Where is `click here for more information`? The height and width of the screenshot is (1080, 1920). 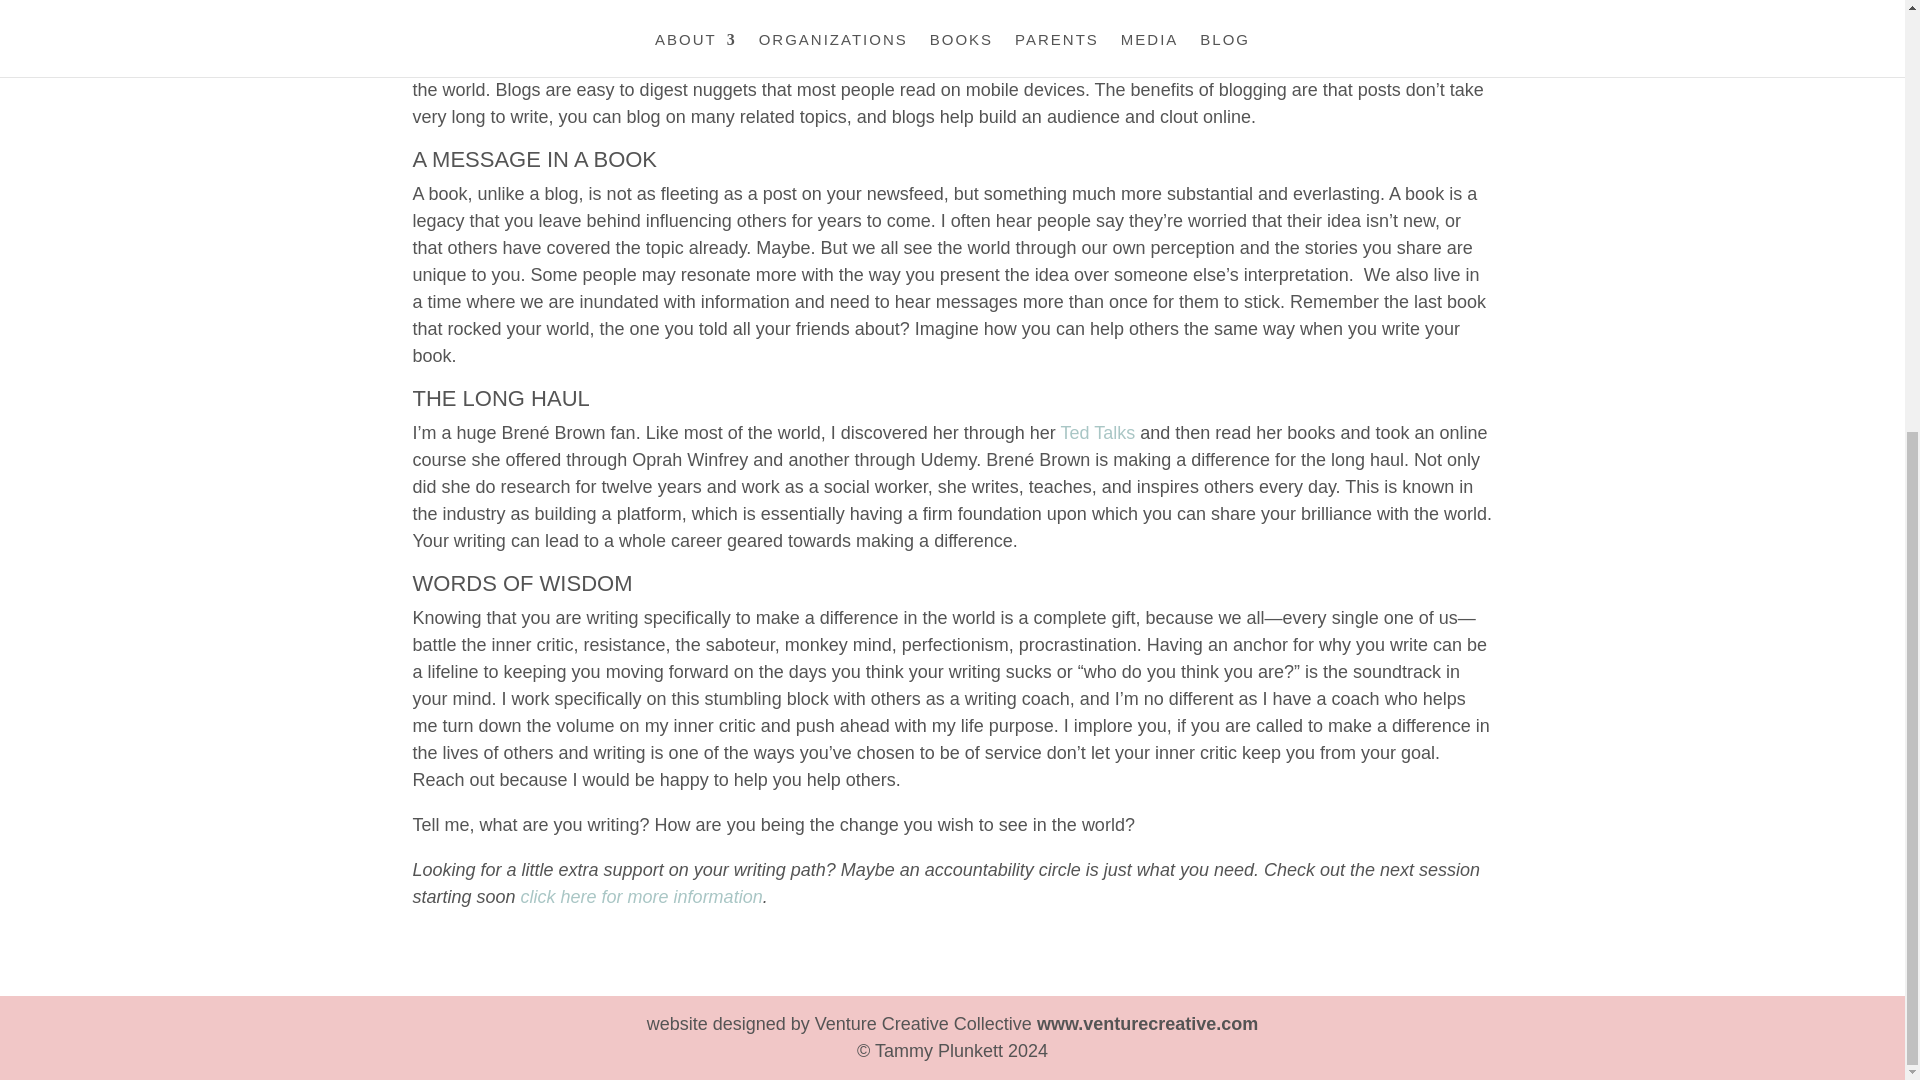 click here for more information is located at coordinates (641, 896).